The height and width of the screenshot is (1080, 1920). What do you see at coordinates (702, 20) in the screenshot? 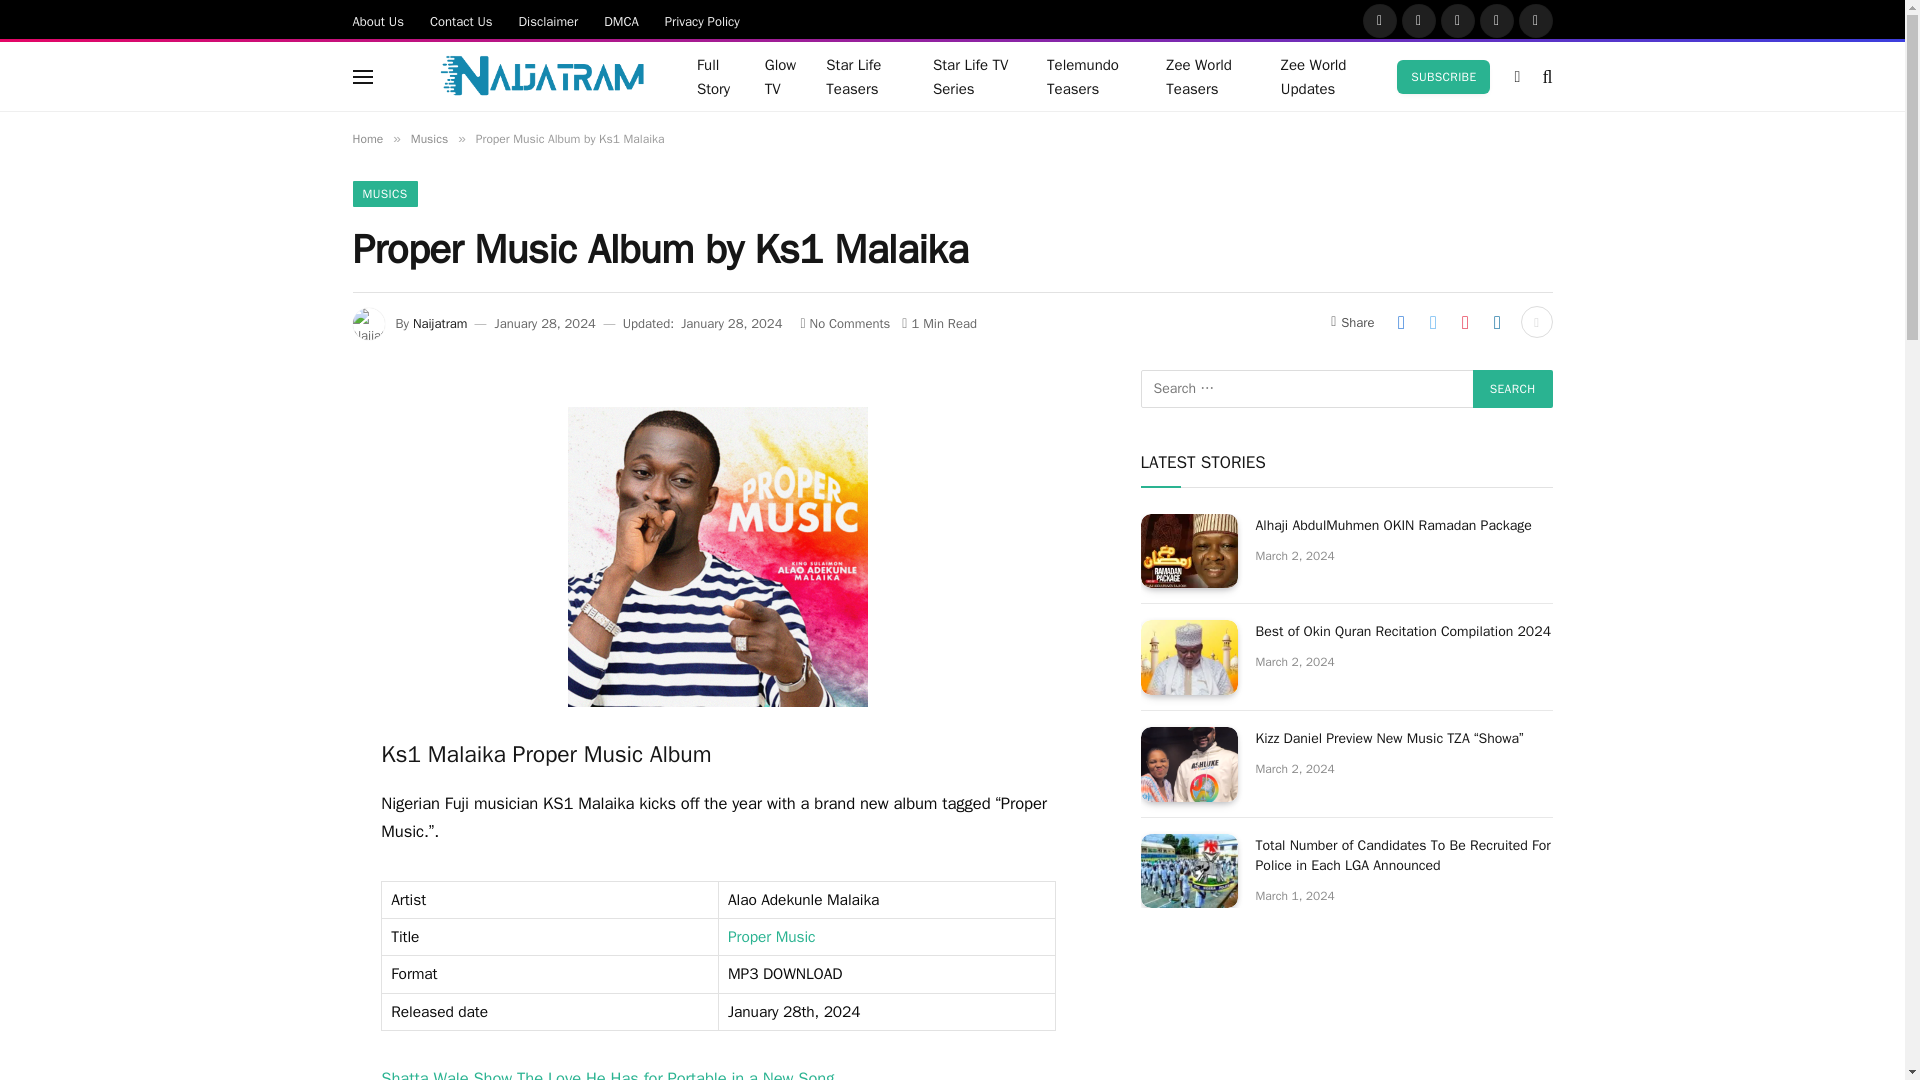
I see `Privacy Policy` at bounding box center [702, 20].